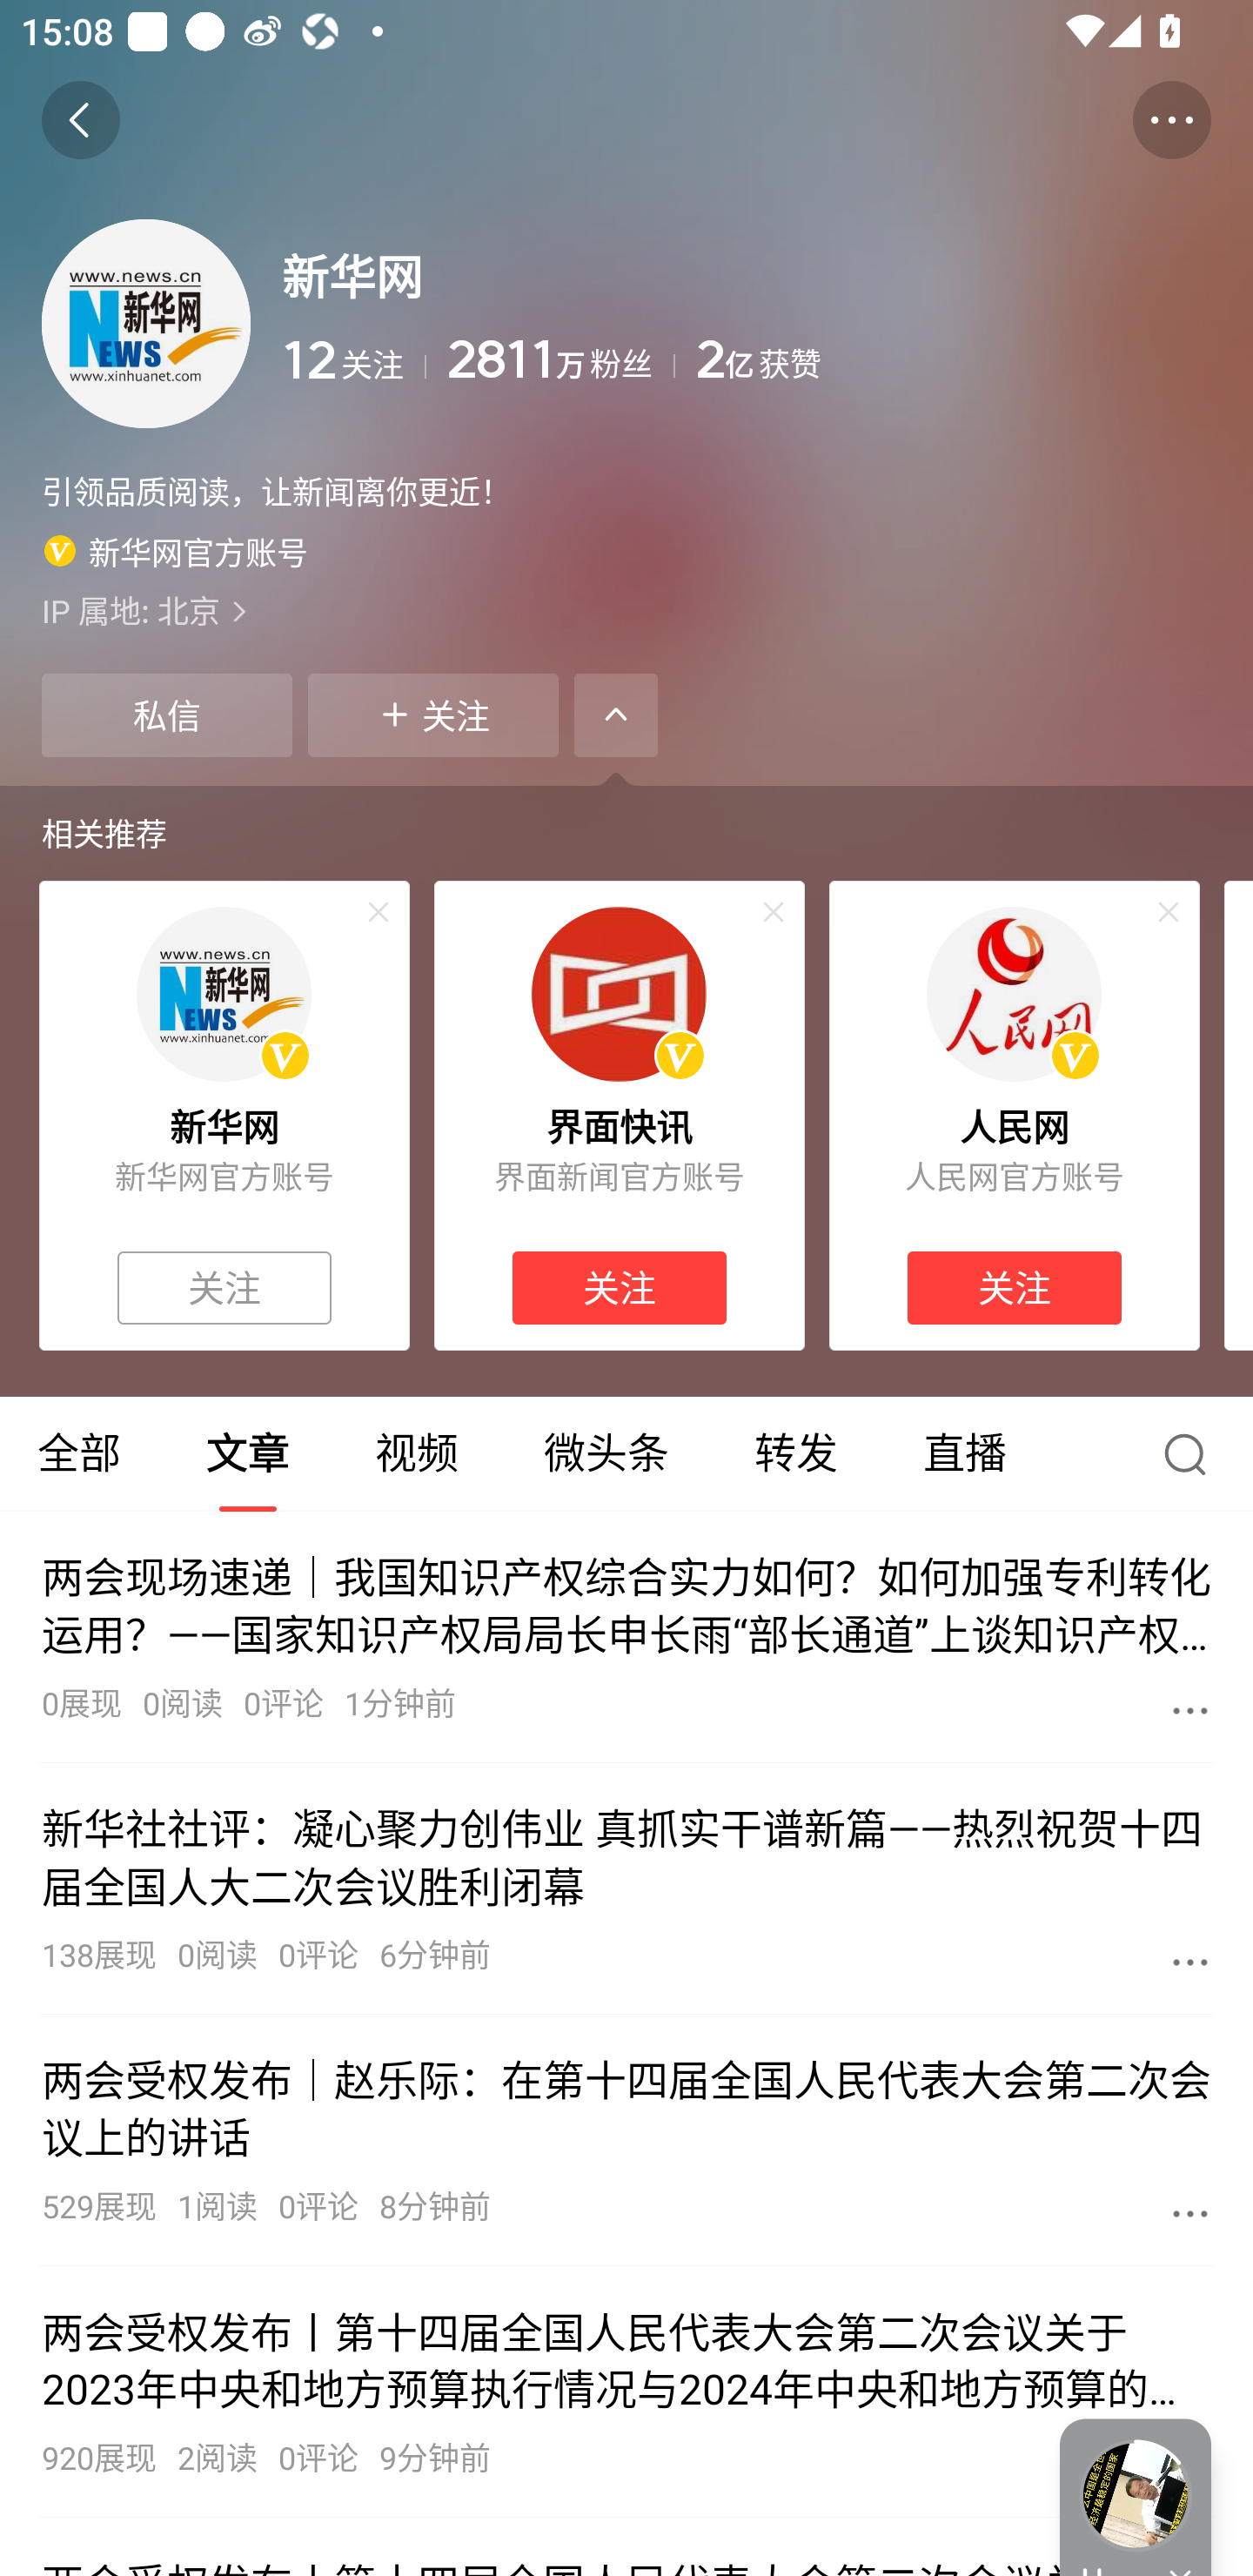 The width and height of the screenshot is (1253, 2576). Describe the element at coordinates (82, 1453) in the screenshot. I see `全部` at that location.